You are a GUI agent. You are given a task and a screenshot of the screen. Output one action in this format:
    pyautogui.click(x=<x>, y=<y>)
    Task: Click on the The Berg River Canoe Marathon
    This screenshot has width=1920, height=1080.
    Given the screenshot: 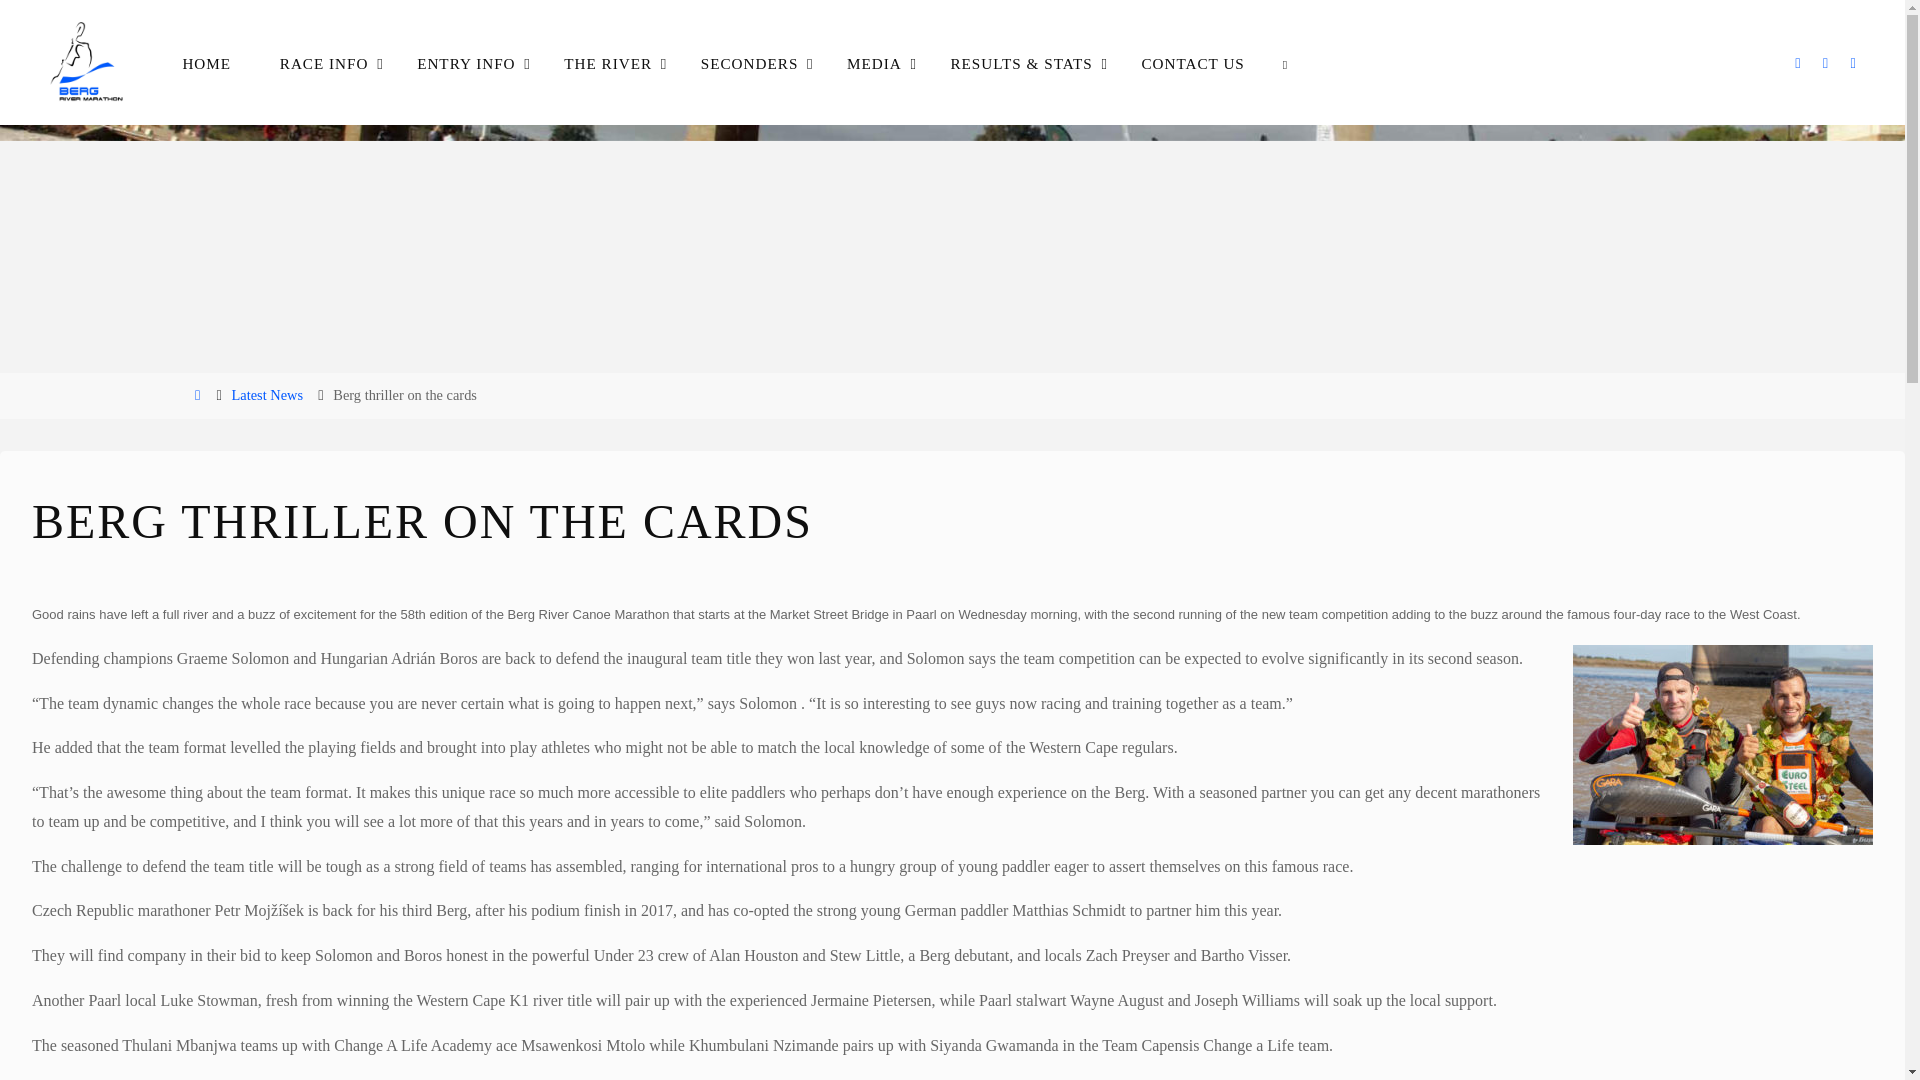 What is the action you would take?
    pyautogui.click(x=86, y=62)
    